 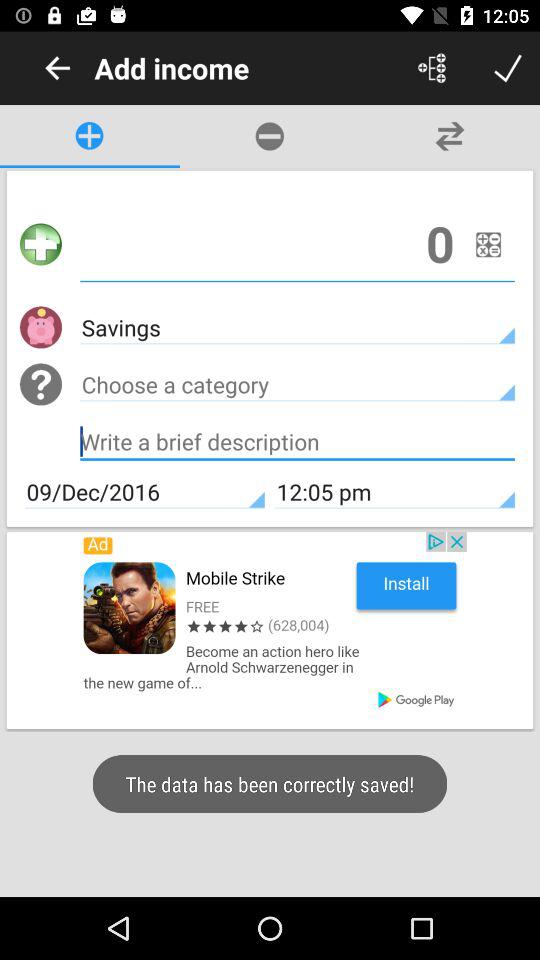 What do you see at coordinates (298, 444) in the screenshot?
I see `describe the topic` at bounding box center [298, 444].